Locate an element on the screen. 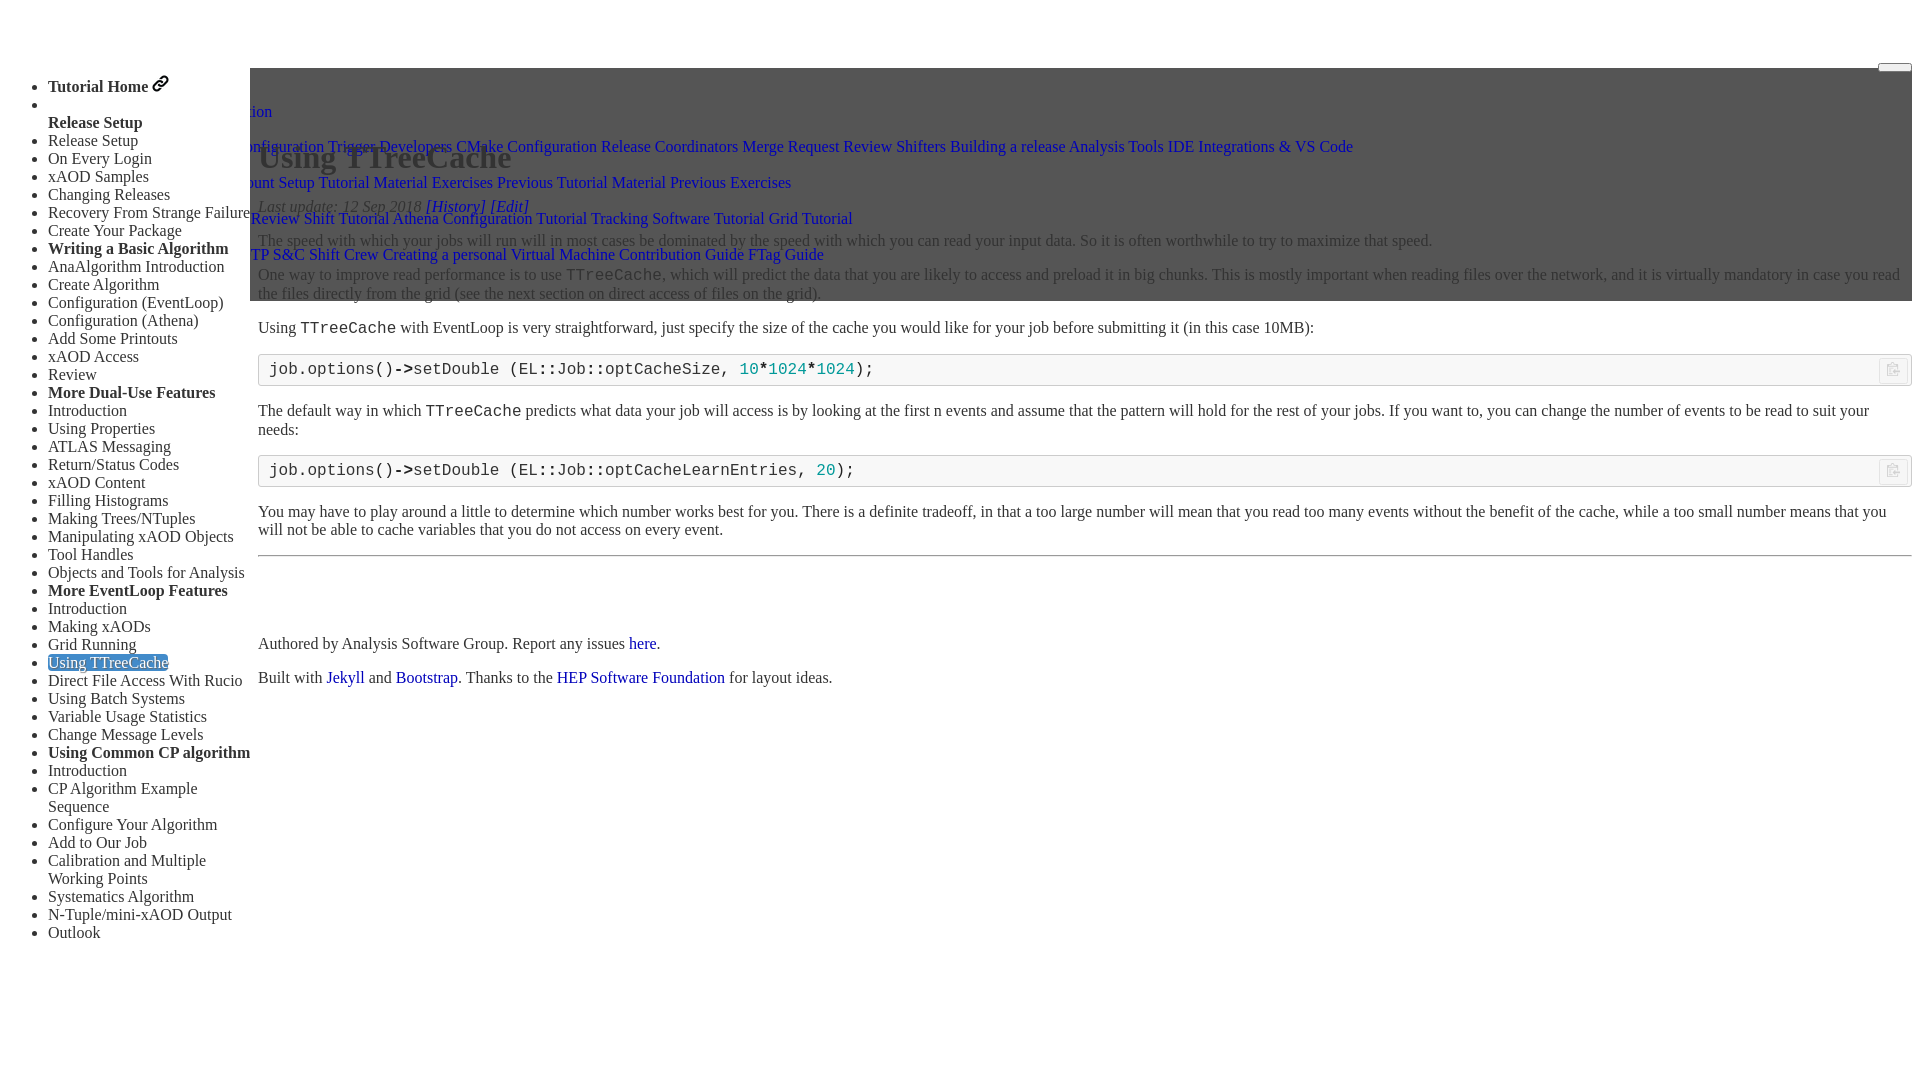  Release Setup is located at coordinates (93, 140).